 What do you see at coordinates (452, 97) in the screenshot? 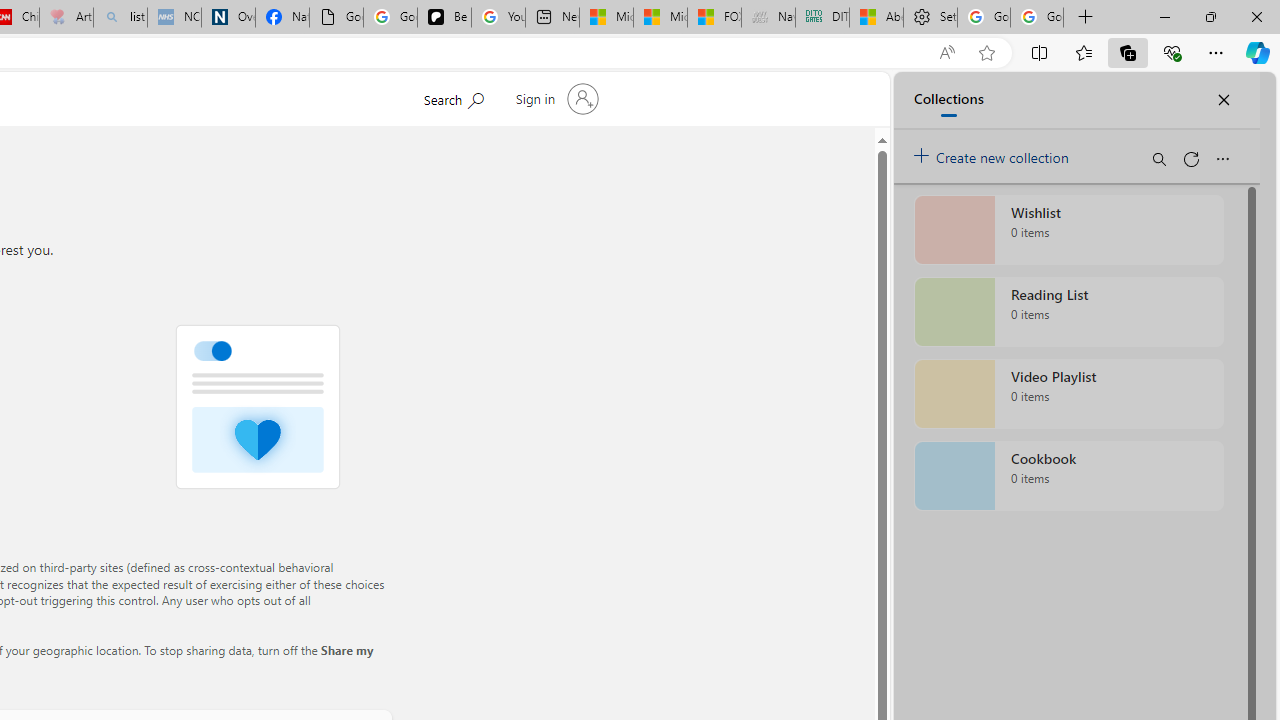
I see `Search Microsoft.com` at bounding box center [452, 97].